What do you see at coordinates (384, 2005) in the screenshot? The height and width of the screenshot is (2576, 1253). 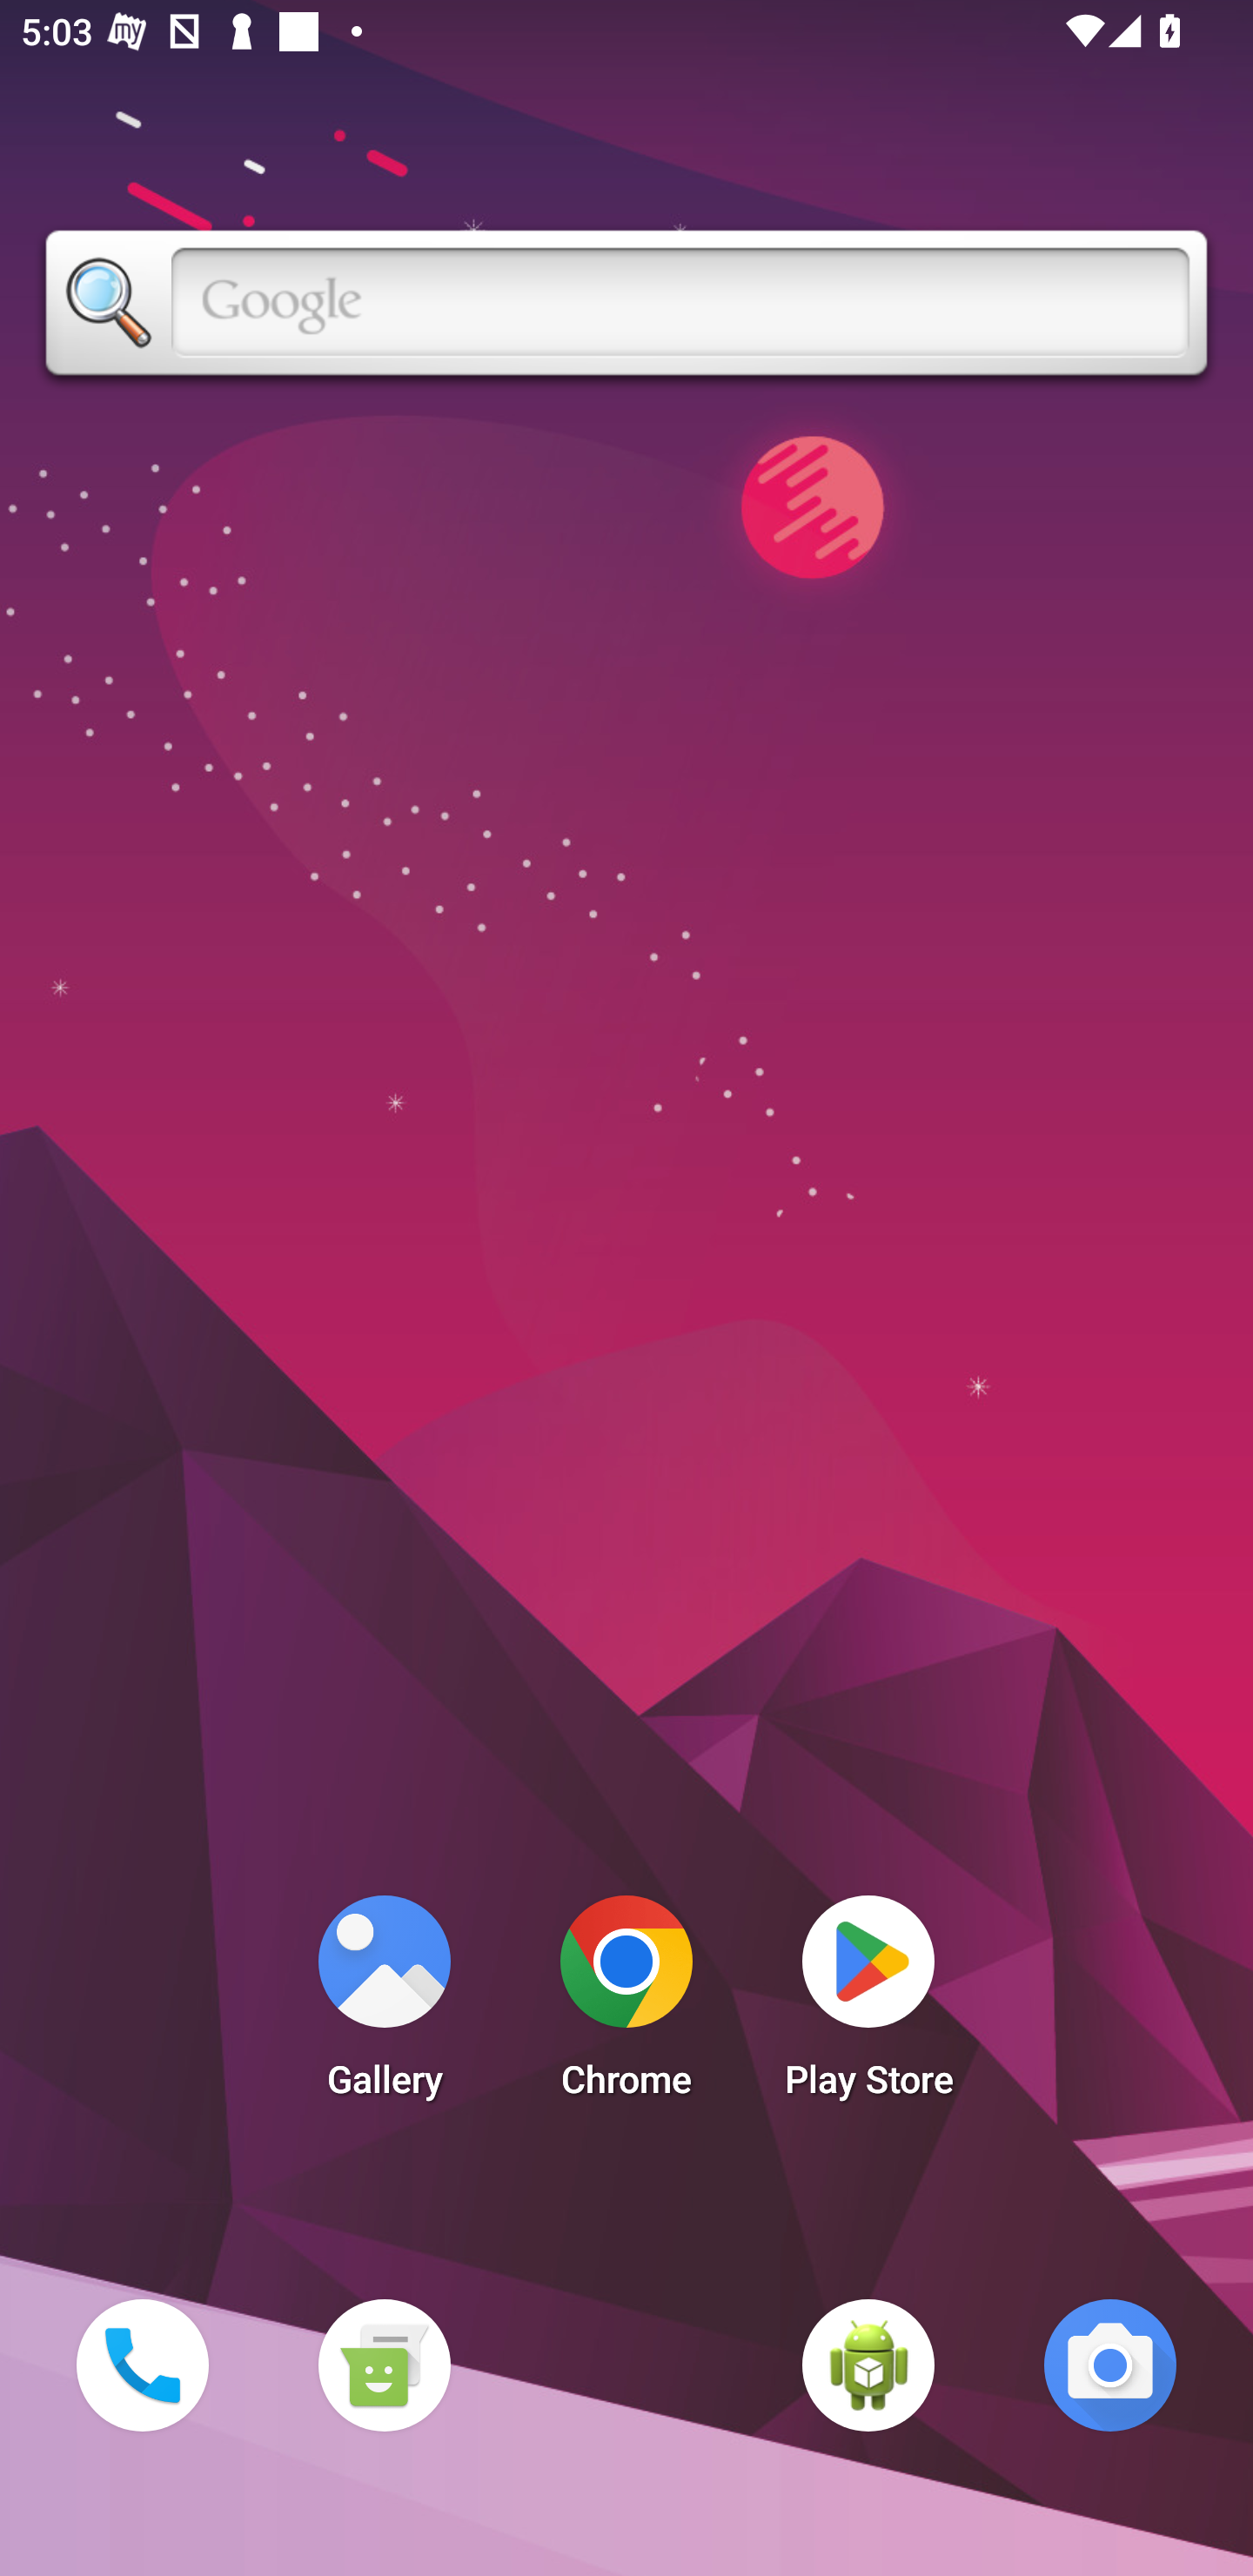 I see `Gallery` at bounding box center [384, 2005].